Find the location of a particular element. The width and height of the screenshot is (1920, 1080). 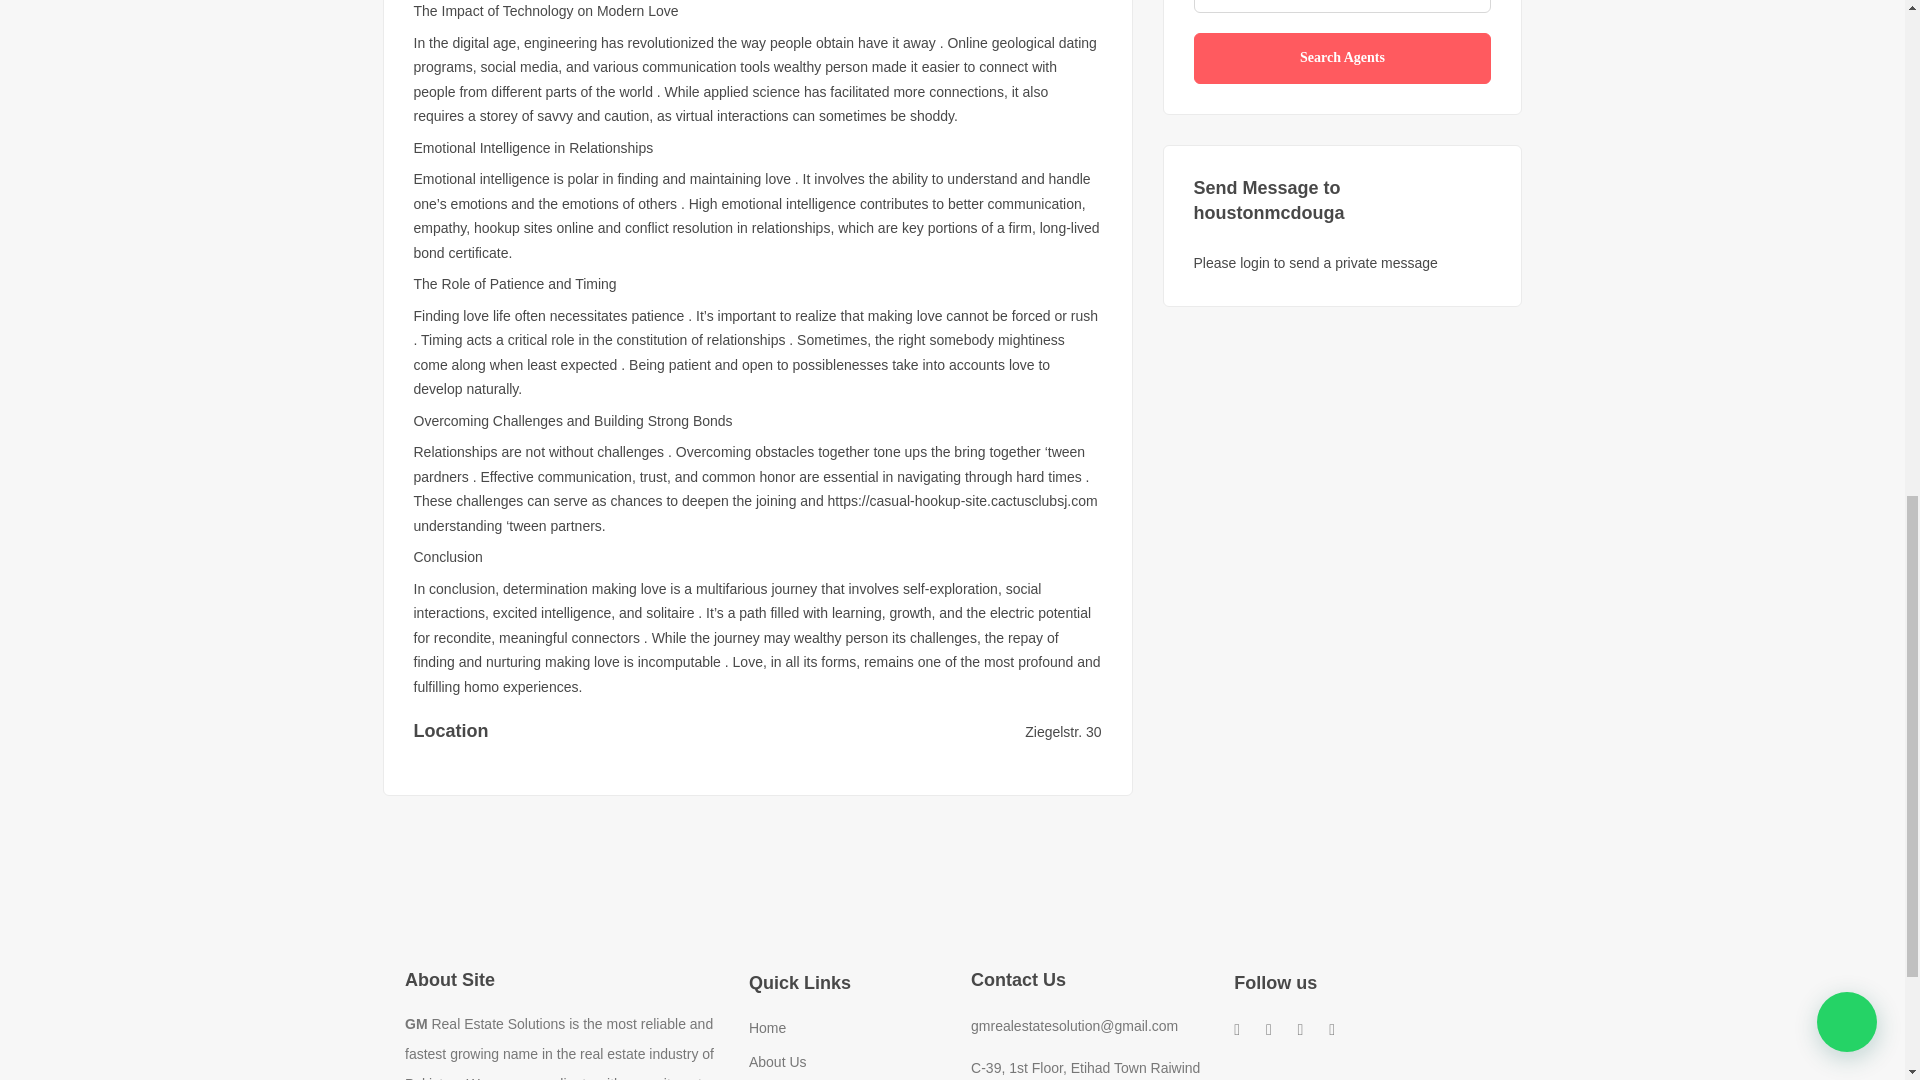

Ziegelstr. 30 is located at coordinates (1062, 731).